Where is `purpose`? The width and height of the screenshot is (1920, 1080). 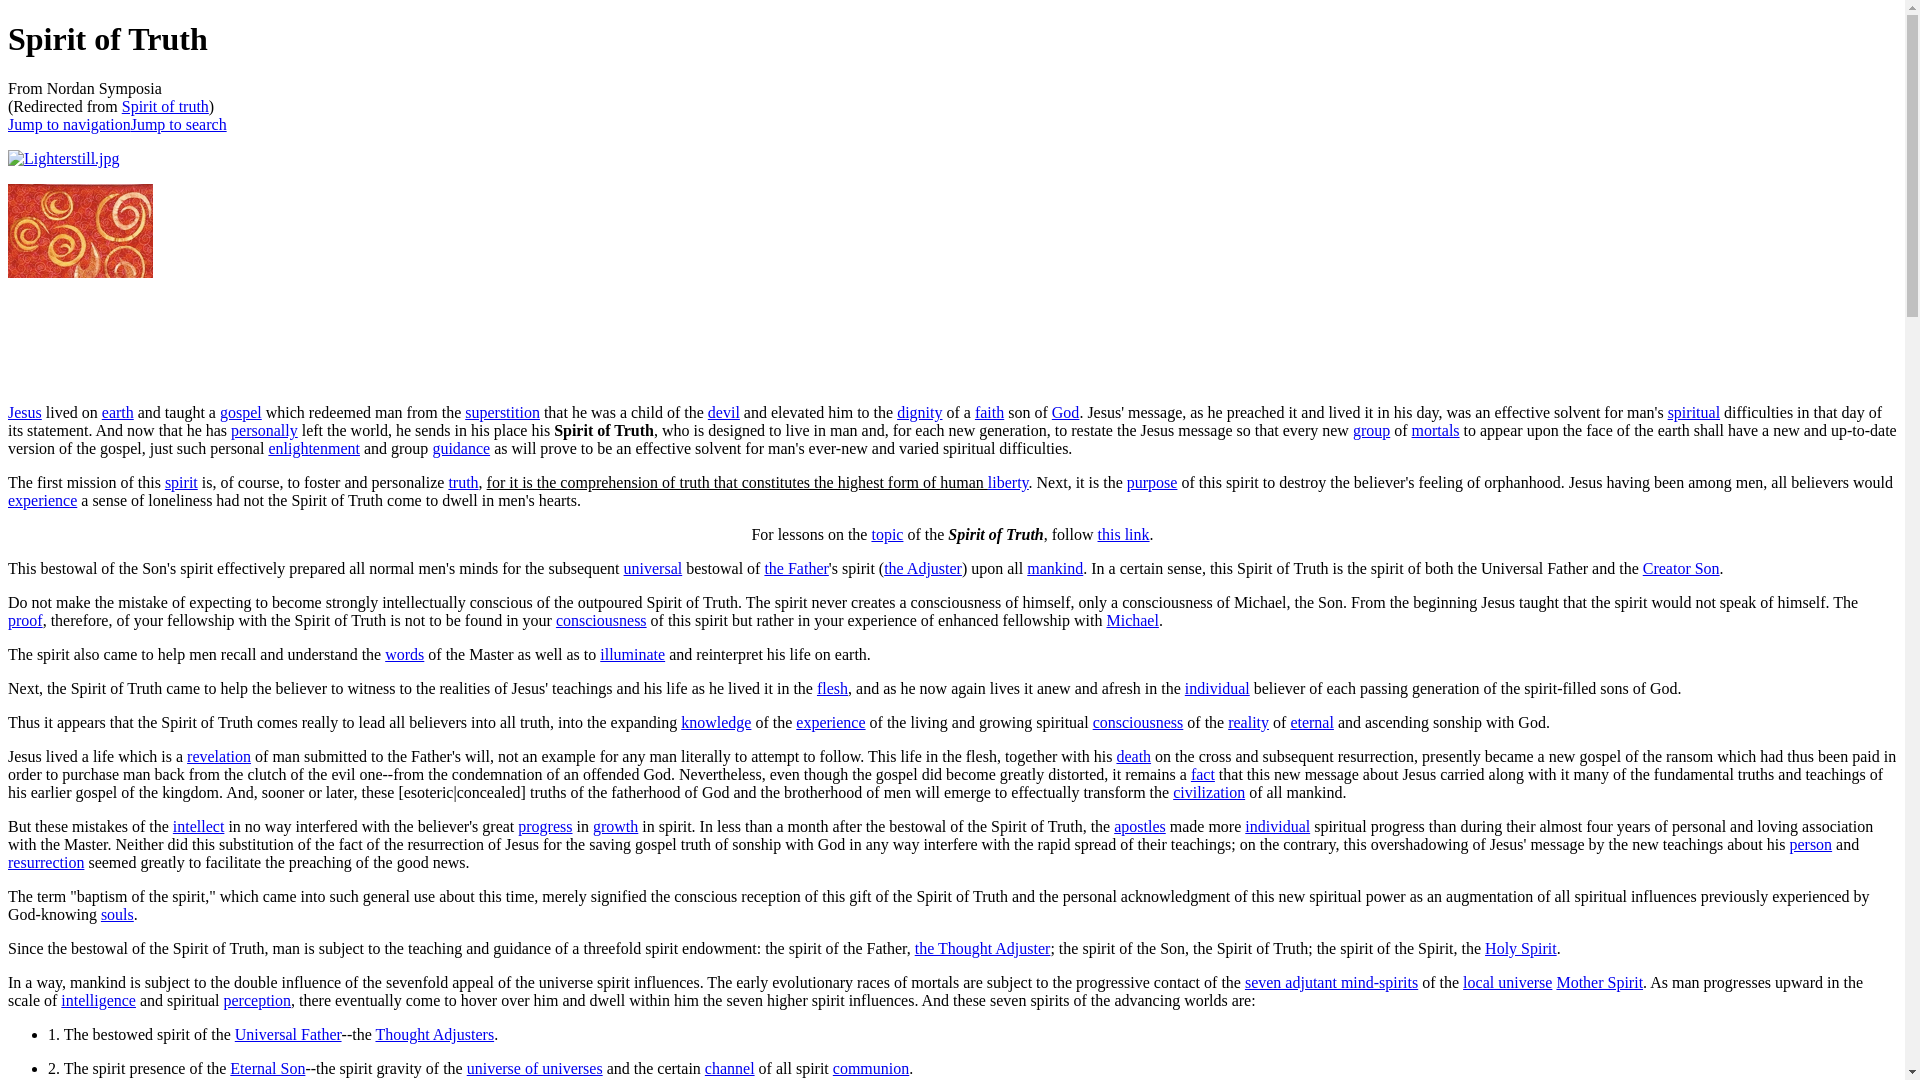
purpose is located at coordinates (1152, 482).